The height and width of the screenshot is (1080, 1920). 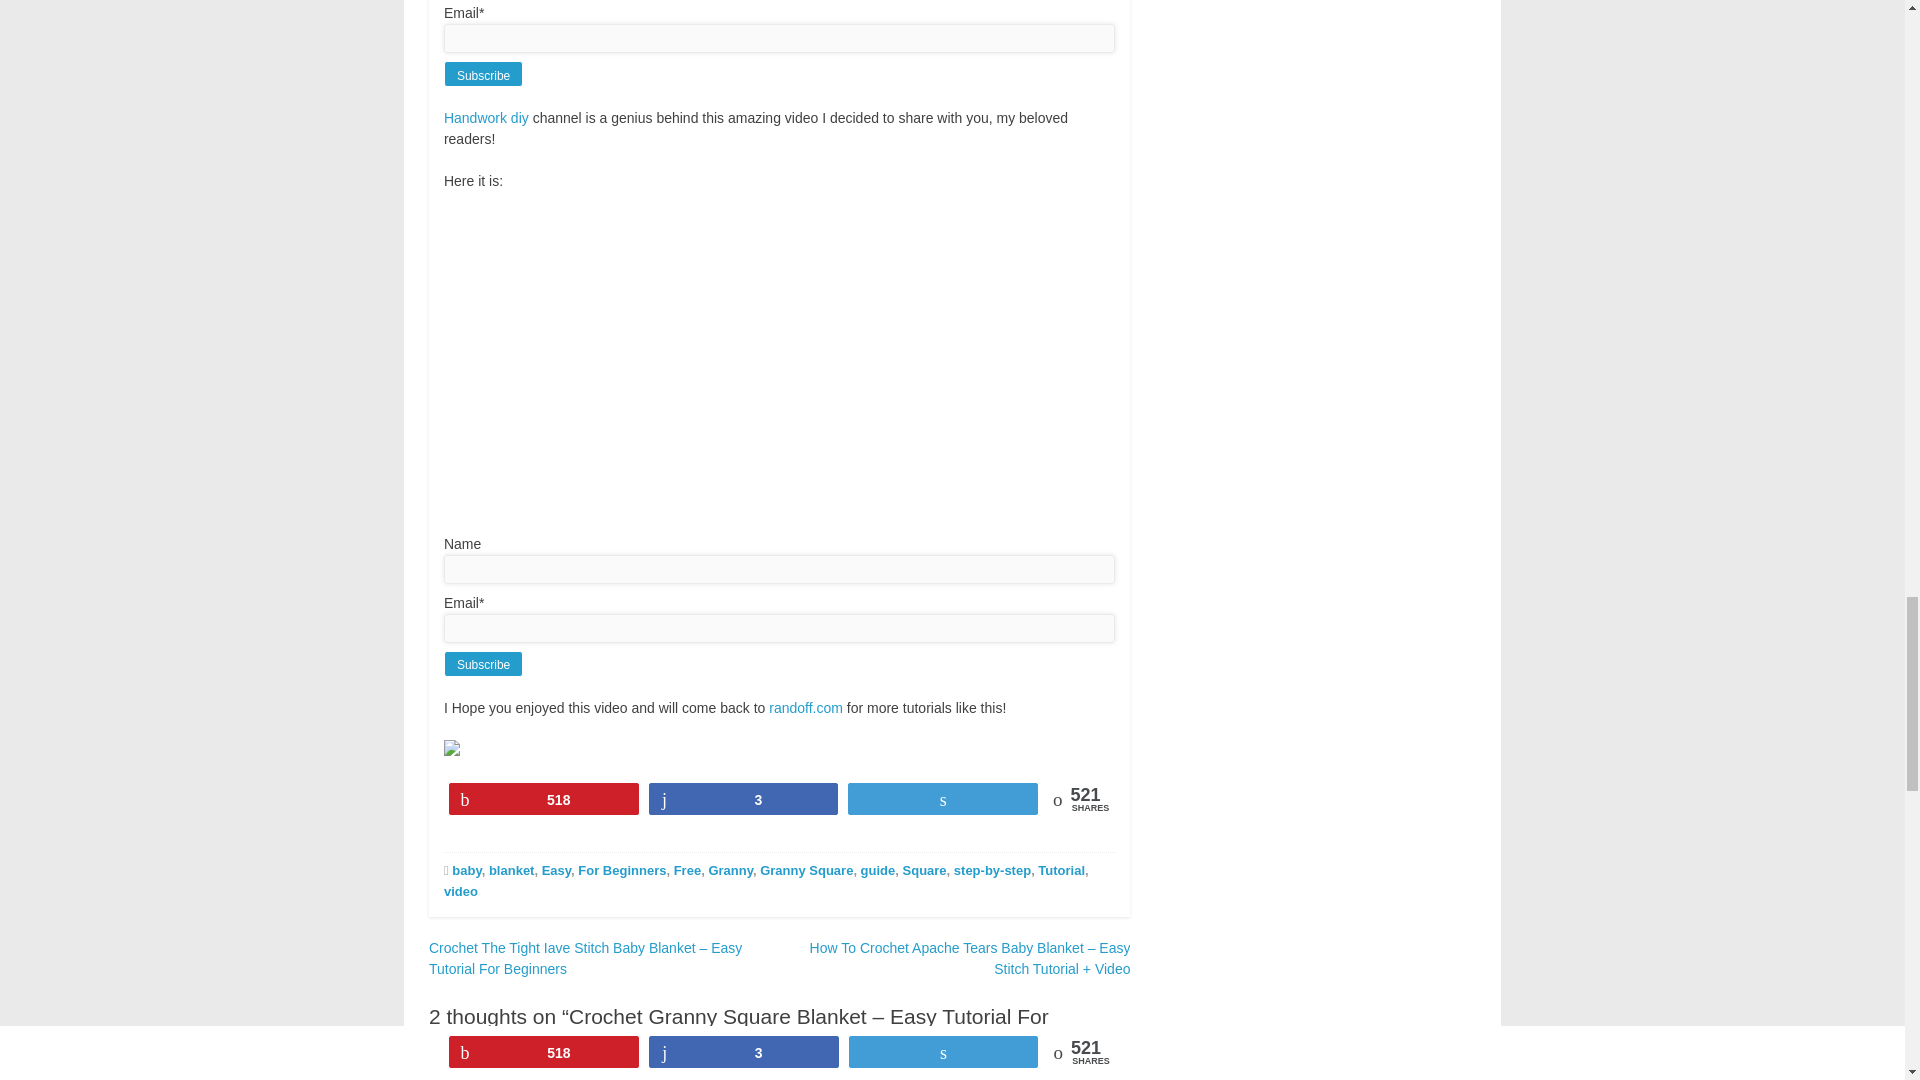 I want to click on Granny, so click(x=730, y=870).